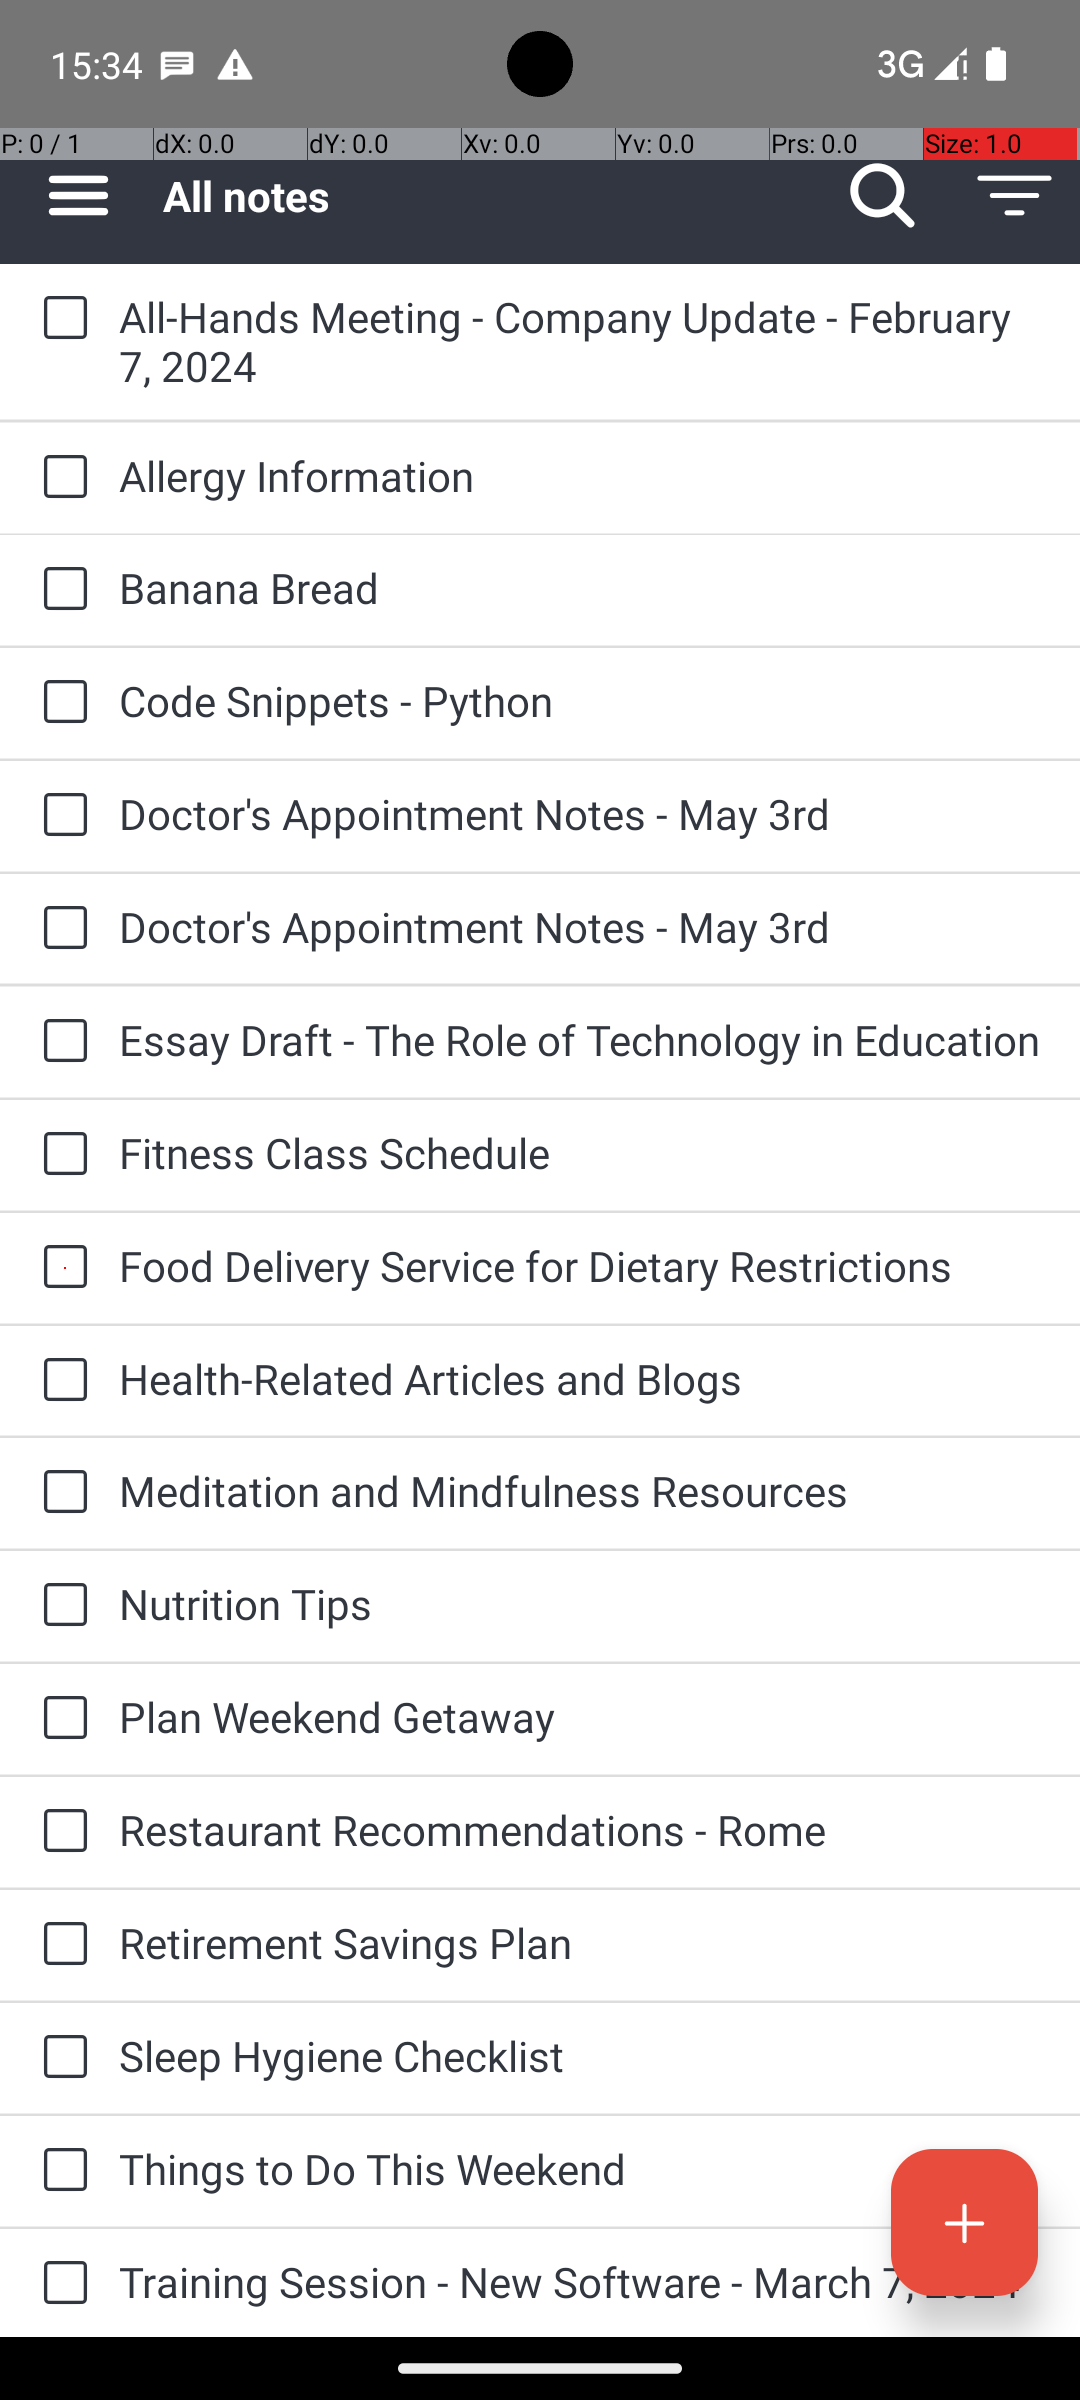  I want to click on to-do: All-Hands Meeting - Company Update - February 7, 2024, so click(60, 319).